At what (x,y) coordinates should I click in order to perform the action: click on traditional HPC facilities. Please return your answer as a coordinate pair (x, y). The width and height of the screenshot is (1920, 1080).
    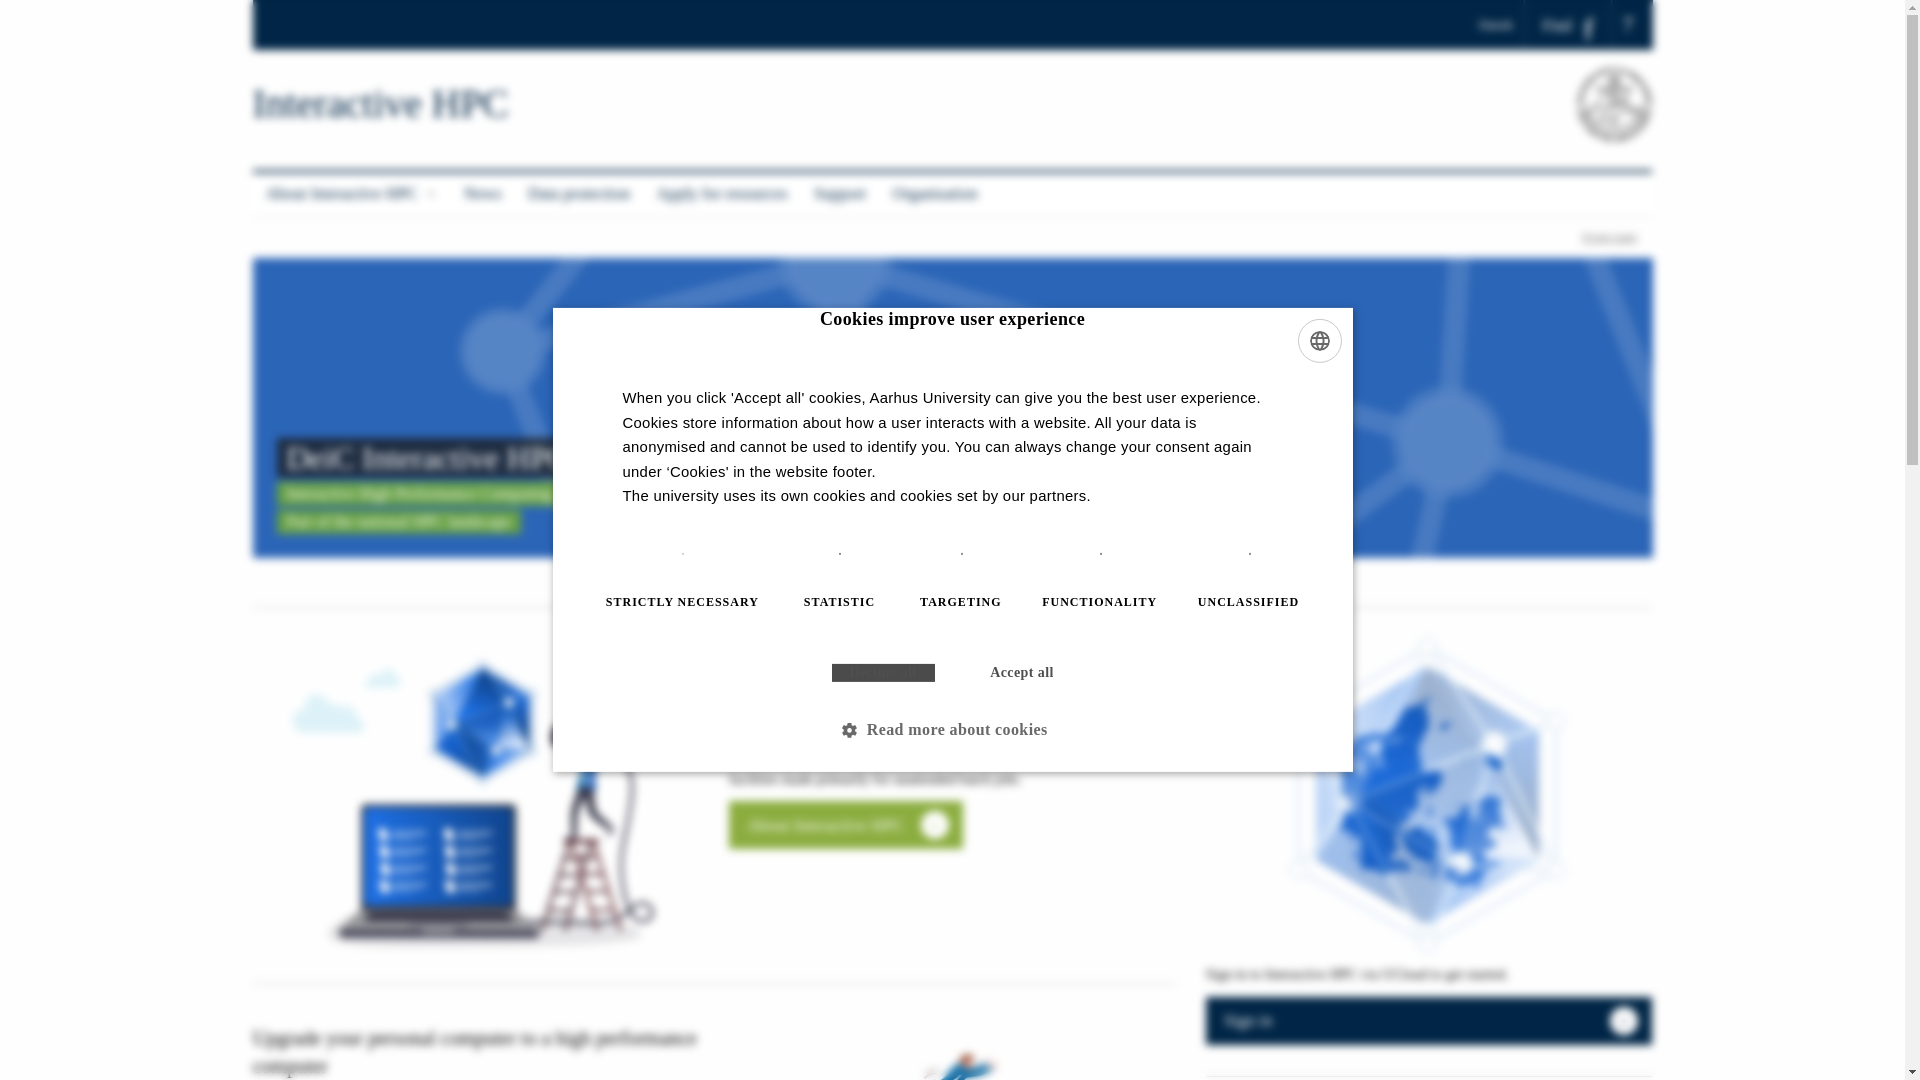
    Looking at the image, I should click on (936, 721).